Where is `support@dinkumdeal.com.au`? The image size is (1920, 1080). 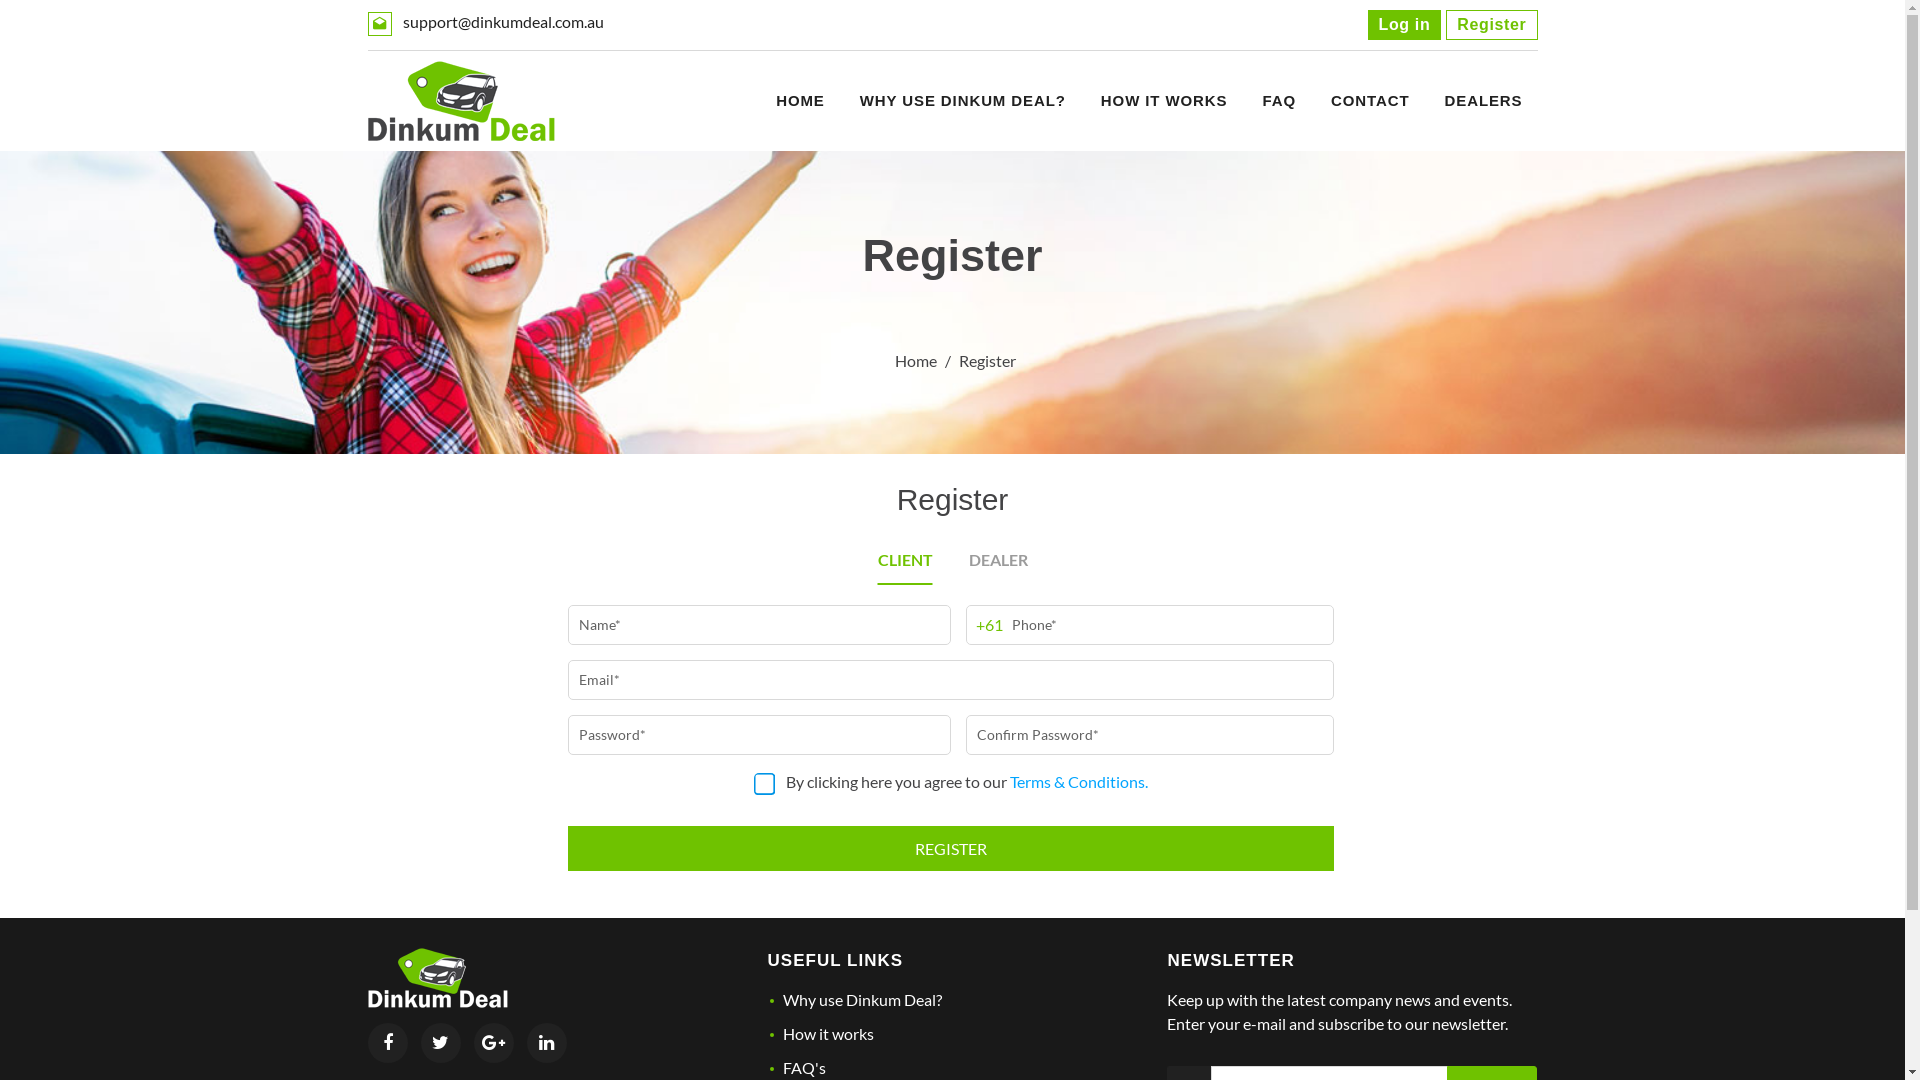 support@dinkumdeal.com.au is located at coordinates (502, 22).